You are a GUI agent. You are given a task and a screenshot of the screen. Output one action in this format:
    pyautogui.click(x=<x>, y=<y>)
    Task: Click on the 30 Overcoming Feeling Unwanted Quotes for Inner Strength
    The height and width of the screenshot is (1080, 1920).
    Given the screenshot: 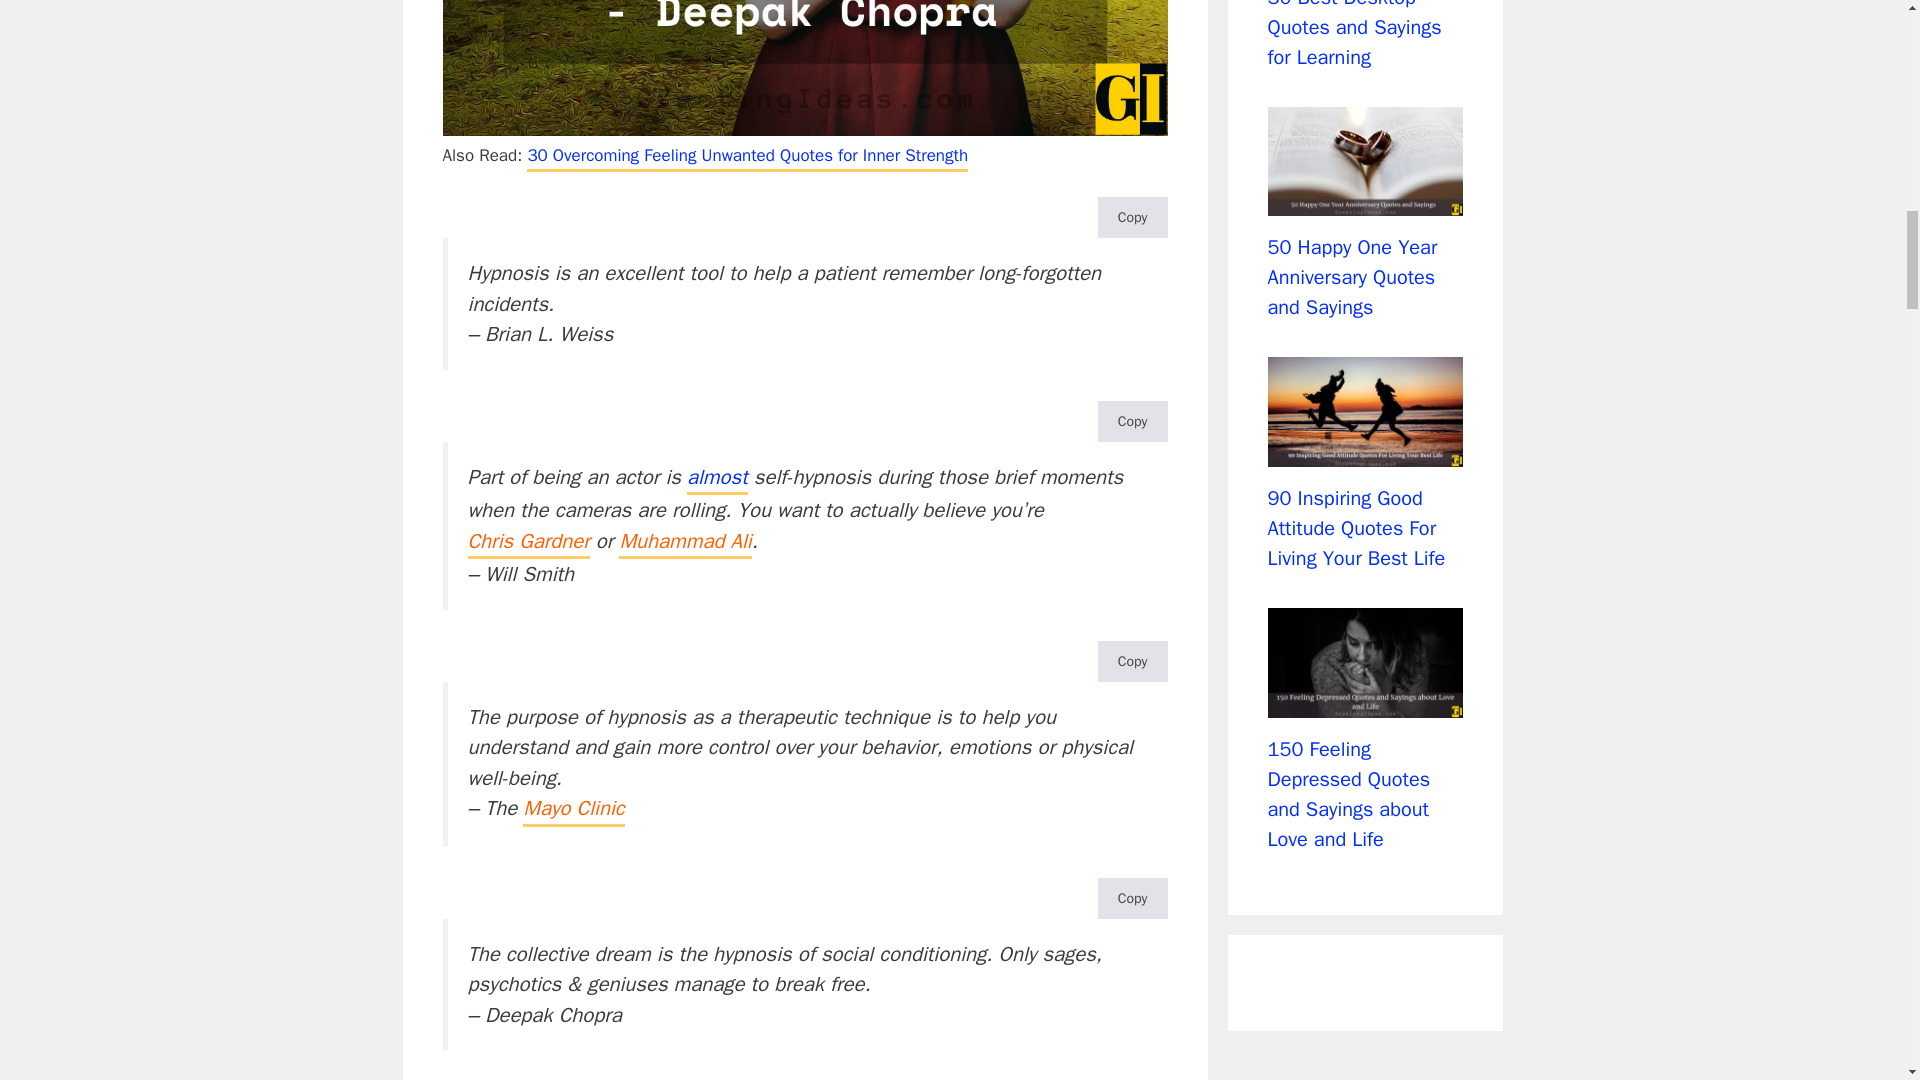 What is the action you would take?
    pyautogui.click(x=746, y=156)
    